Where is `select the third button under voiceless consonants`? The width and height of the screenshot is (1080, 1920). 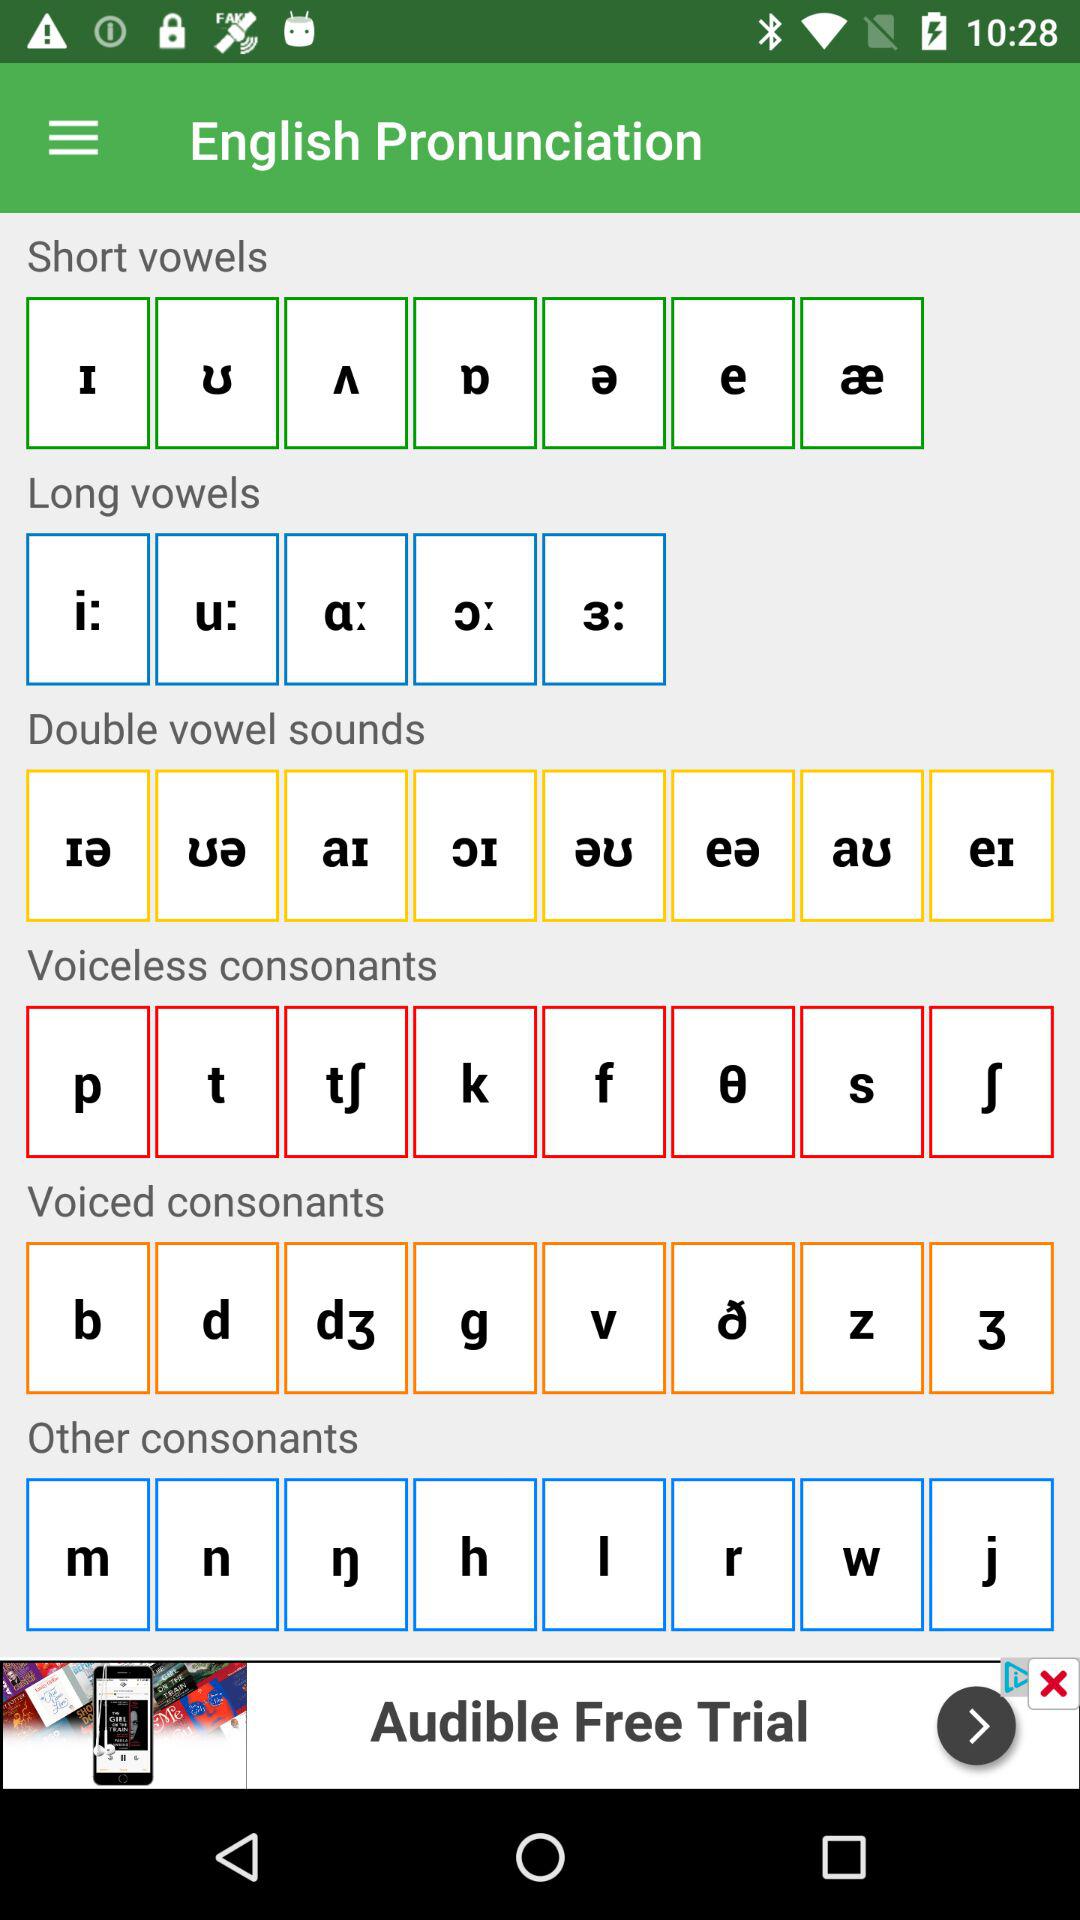 select the third button under voiceless consonants is located at coordinates (346, 1082).